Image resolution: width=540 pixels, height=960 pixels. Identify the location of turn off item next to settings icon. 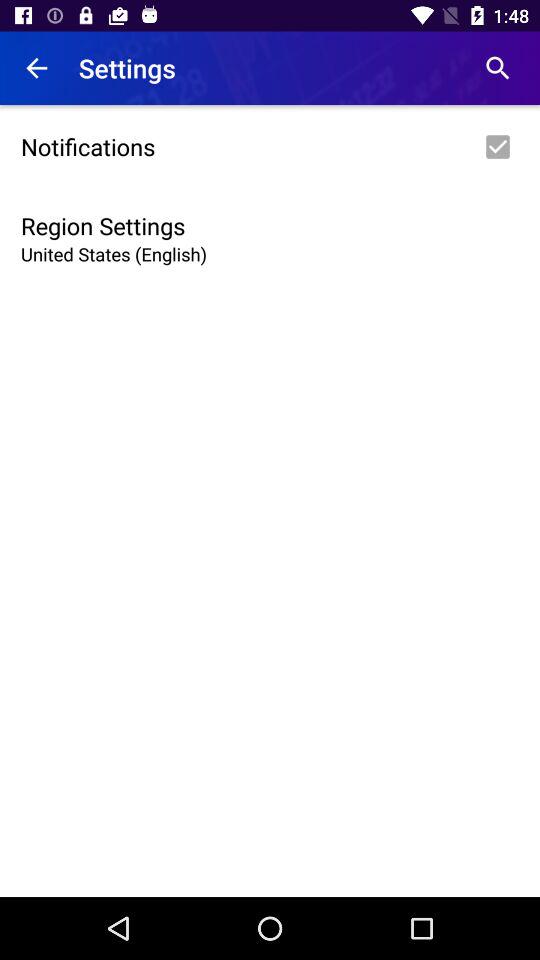
(36, 68).